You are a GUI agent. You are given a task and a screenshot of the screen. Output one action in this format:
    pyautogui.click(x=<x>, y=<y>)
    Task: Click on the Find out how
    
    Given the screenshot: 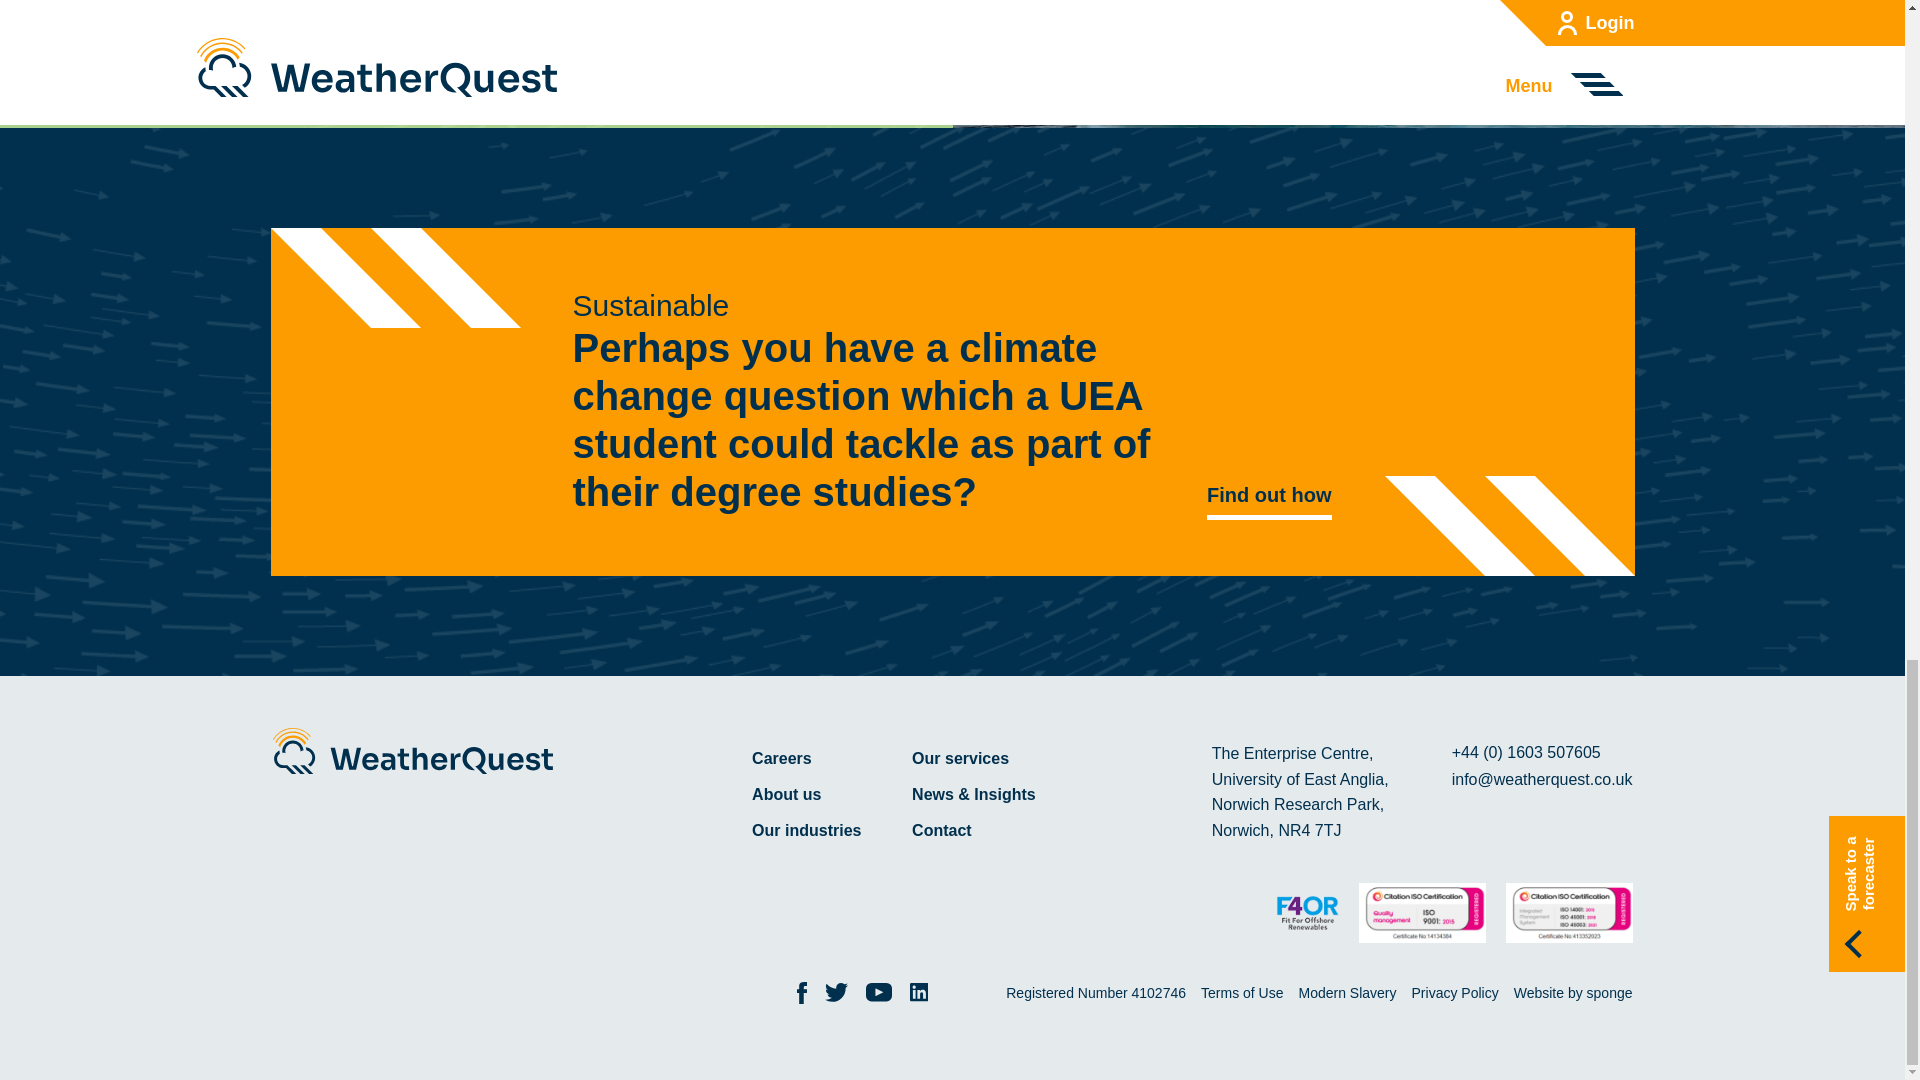 What is the action you would take?
    pyautogui.click(x=1268, y=495)
    